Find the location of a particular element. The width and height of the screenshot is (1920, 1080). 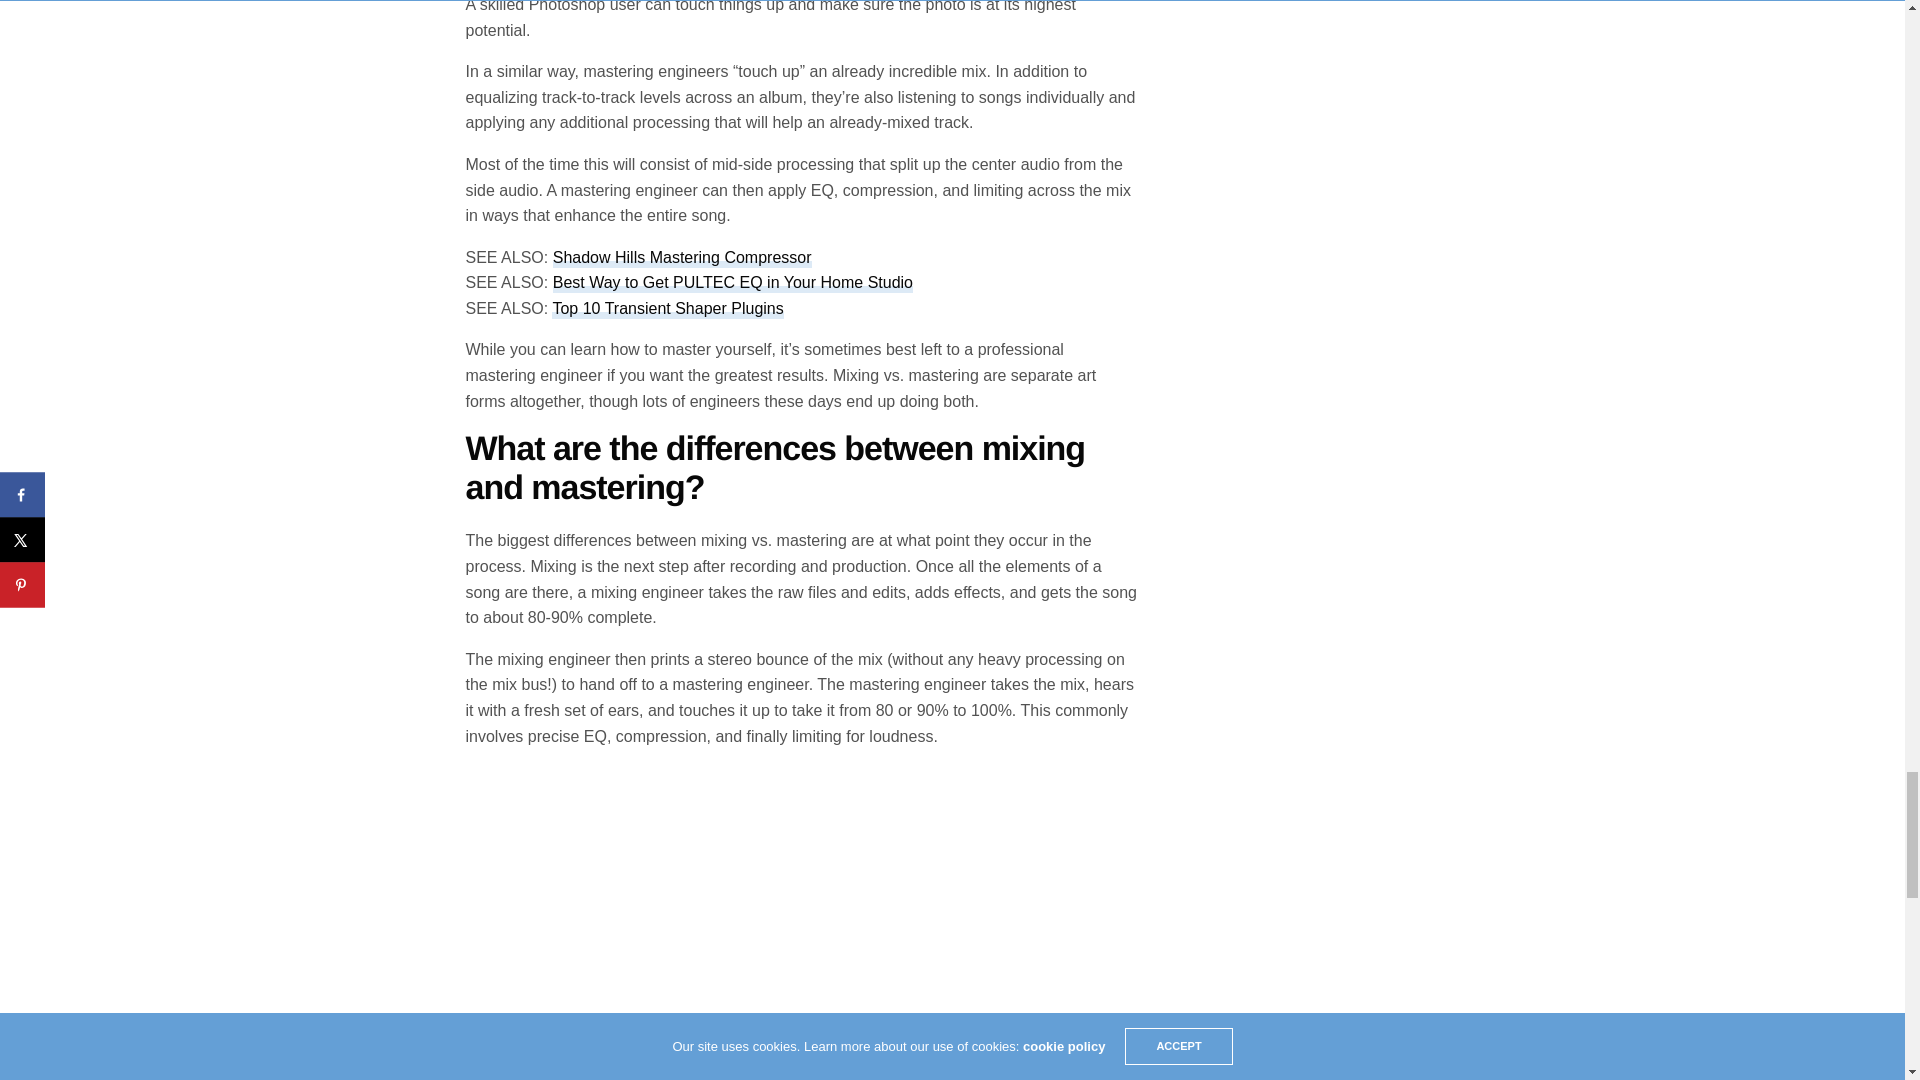

Shadow Hills Mastering Compressor is located at coordinates (682, 258).